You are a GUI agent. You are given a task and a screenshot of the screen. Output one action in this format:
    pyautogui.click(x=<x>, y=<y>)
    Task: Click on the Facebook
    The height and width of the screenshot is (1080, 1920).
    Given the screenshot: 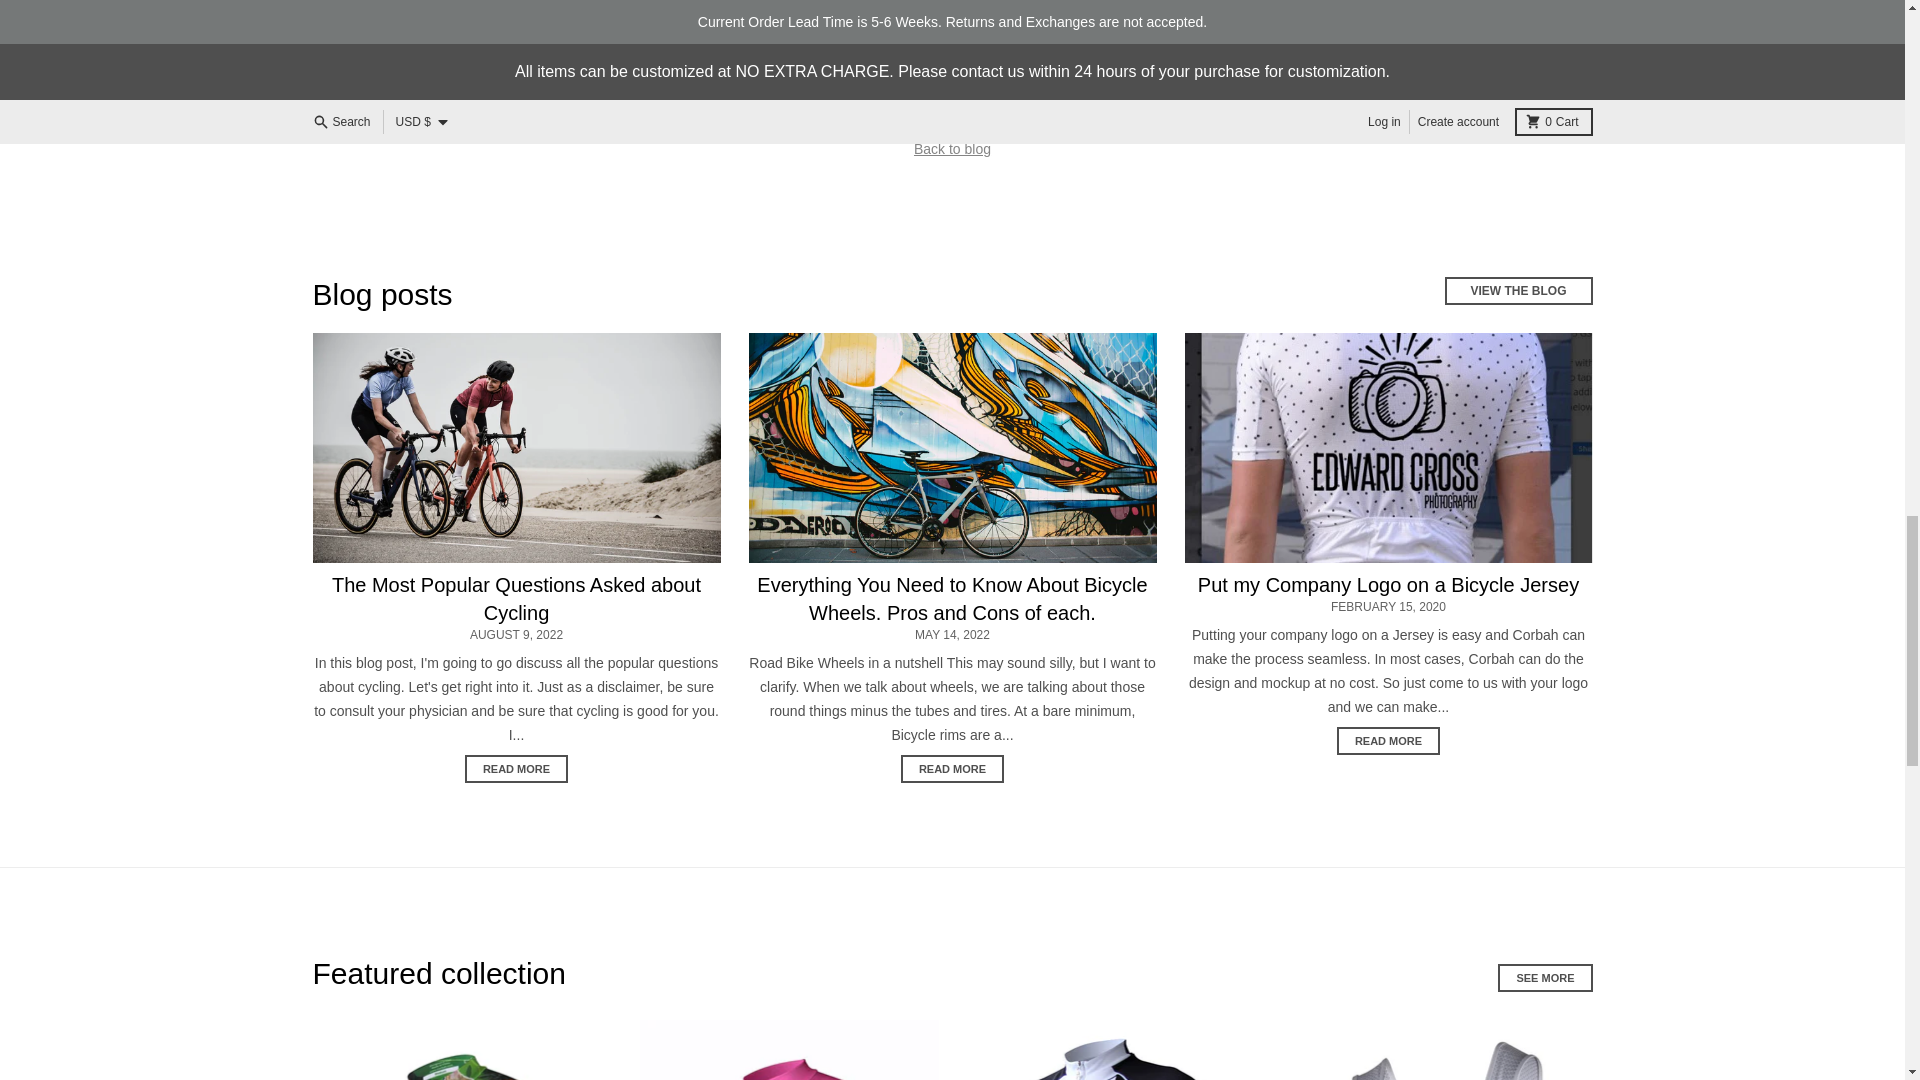 What is the action you would take?
    pyautogui.click(x=573, y=18)
    